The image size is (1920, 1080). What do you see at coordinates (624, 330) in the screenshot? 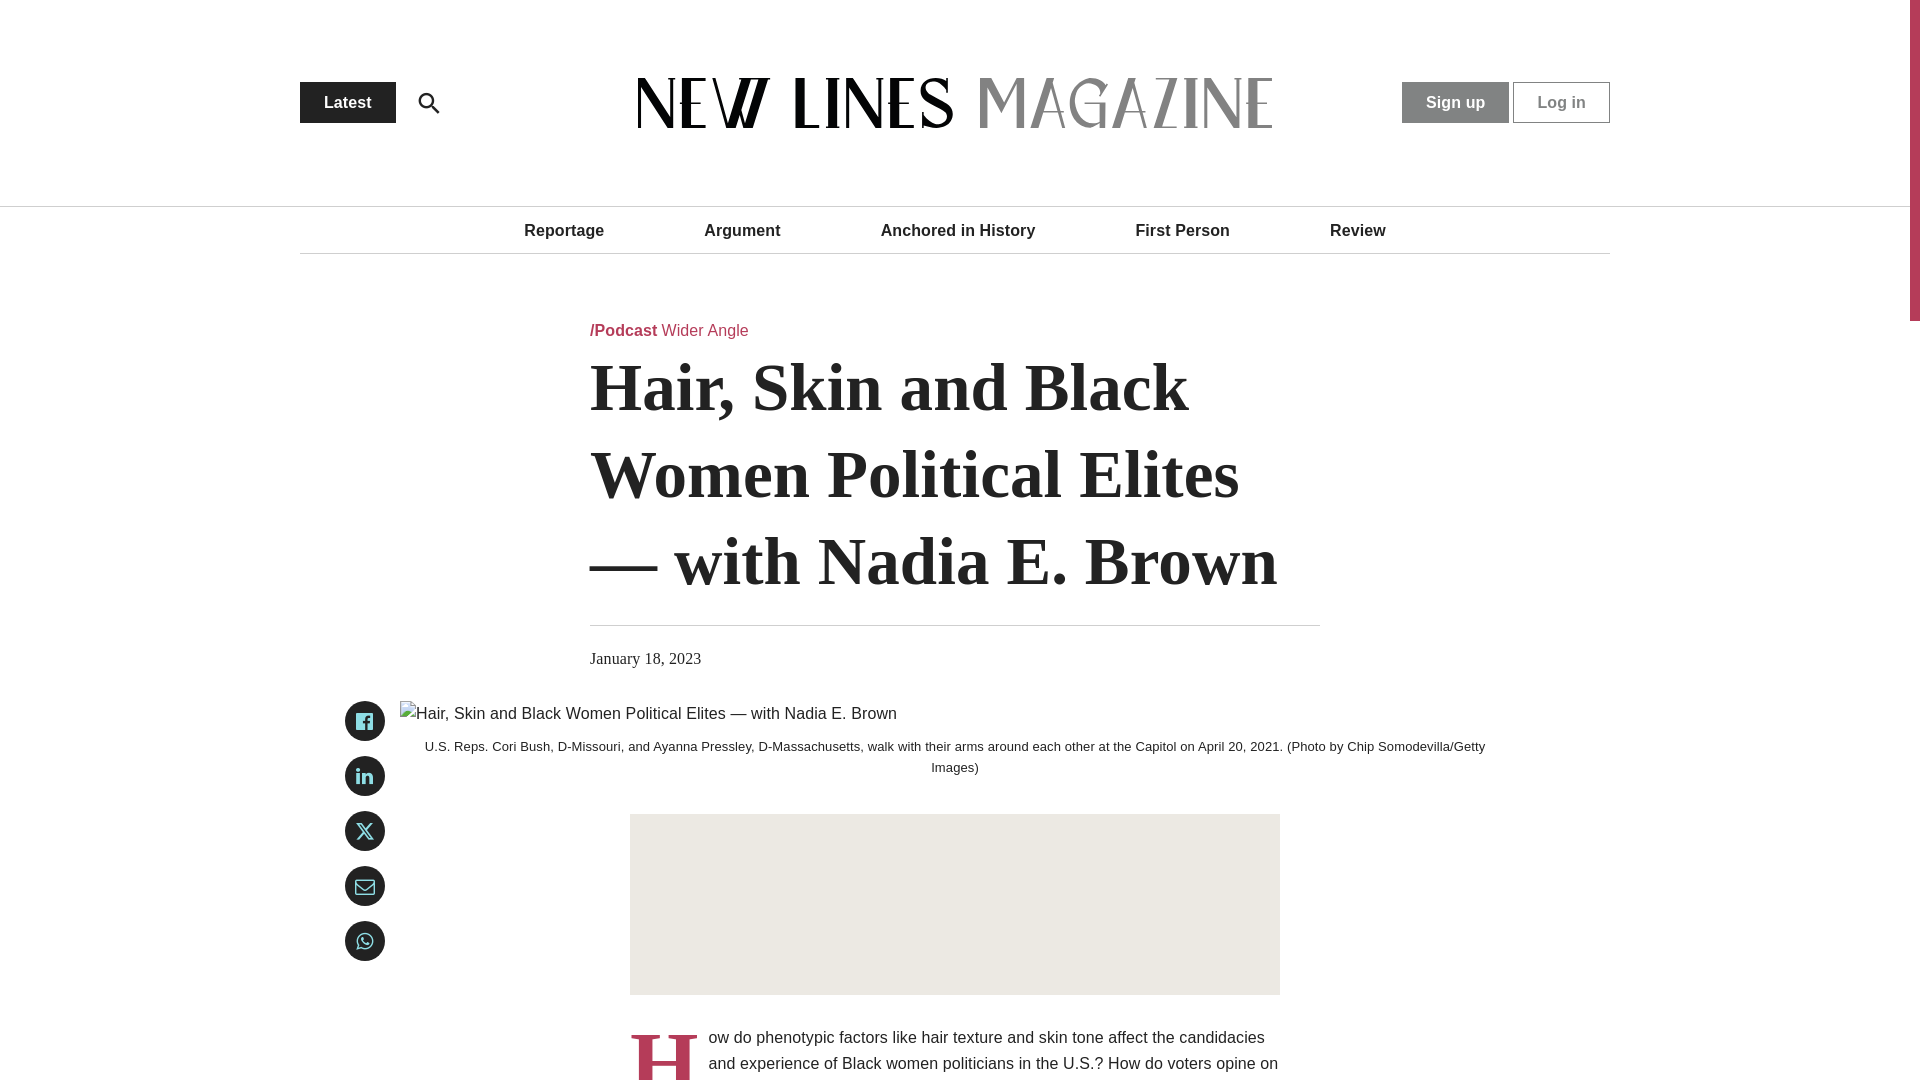
I see `Podcast` at bounding box center [624, 330].